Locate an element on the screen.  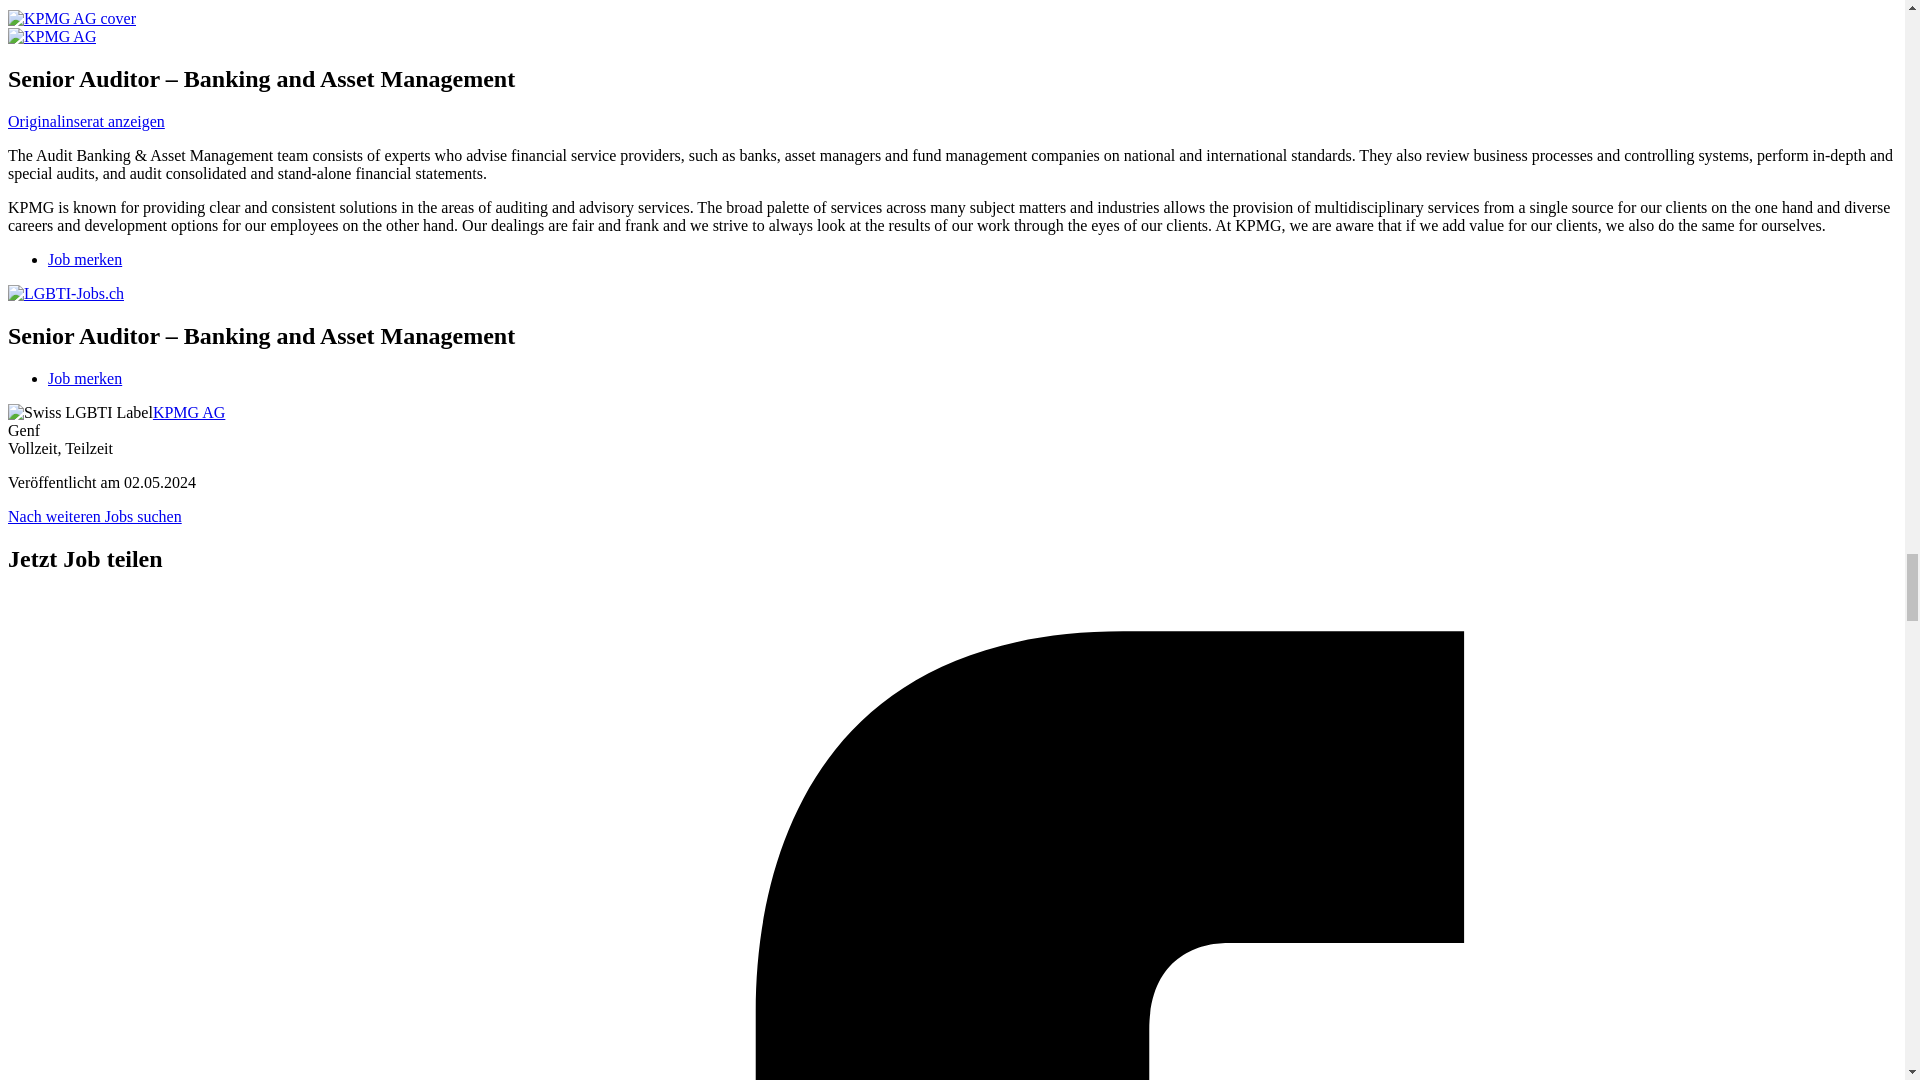
KPMG AG is located at coordinates (188, 412).